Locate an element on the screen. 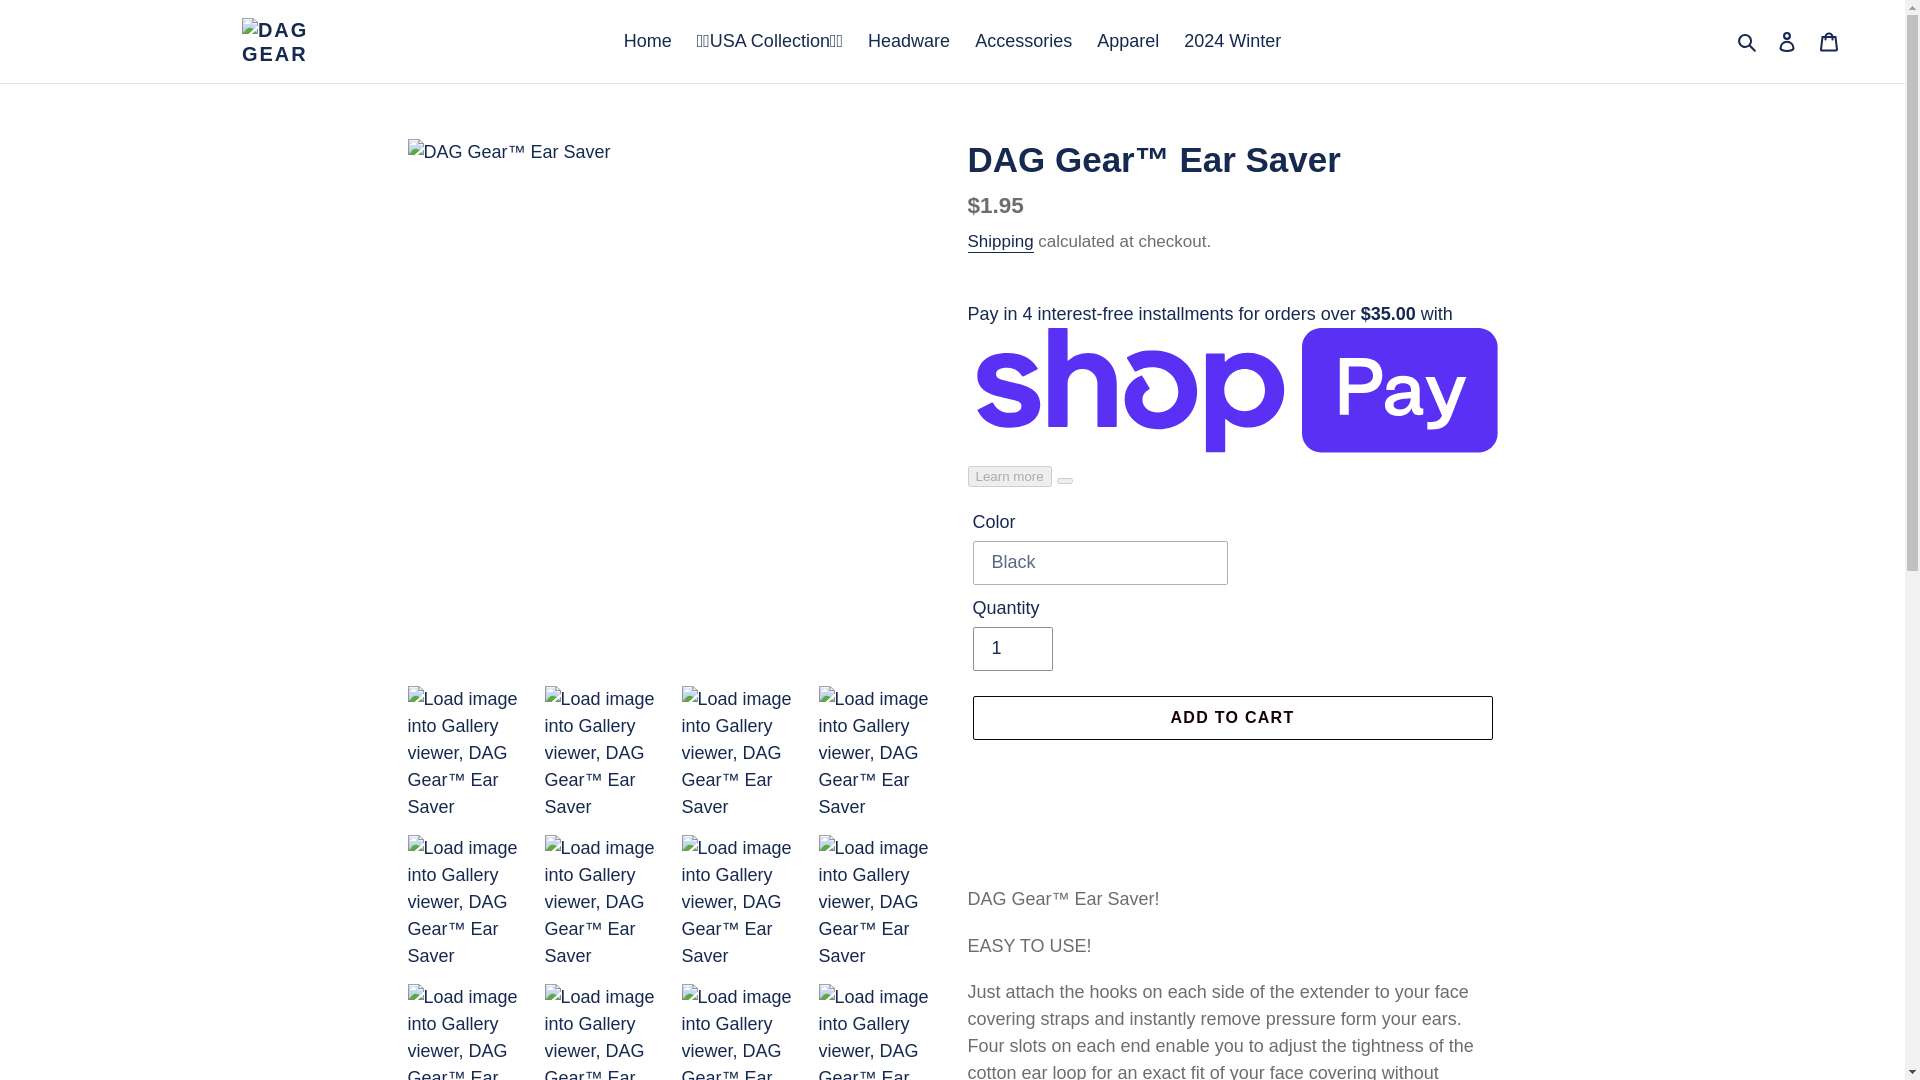 The width and height of the screenshot is (1920, 1080). Apparel is located at coordinates (1128, 41).